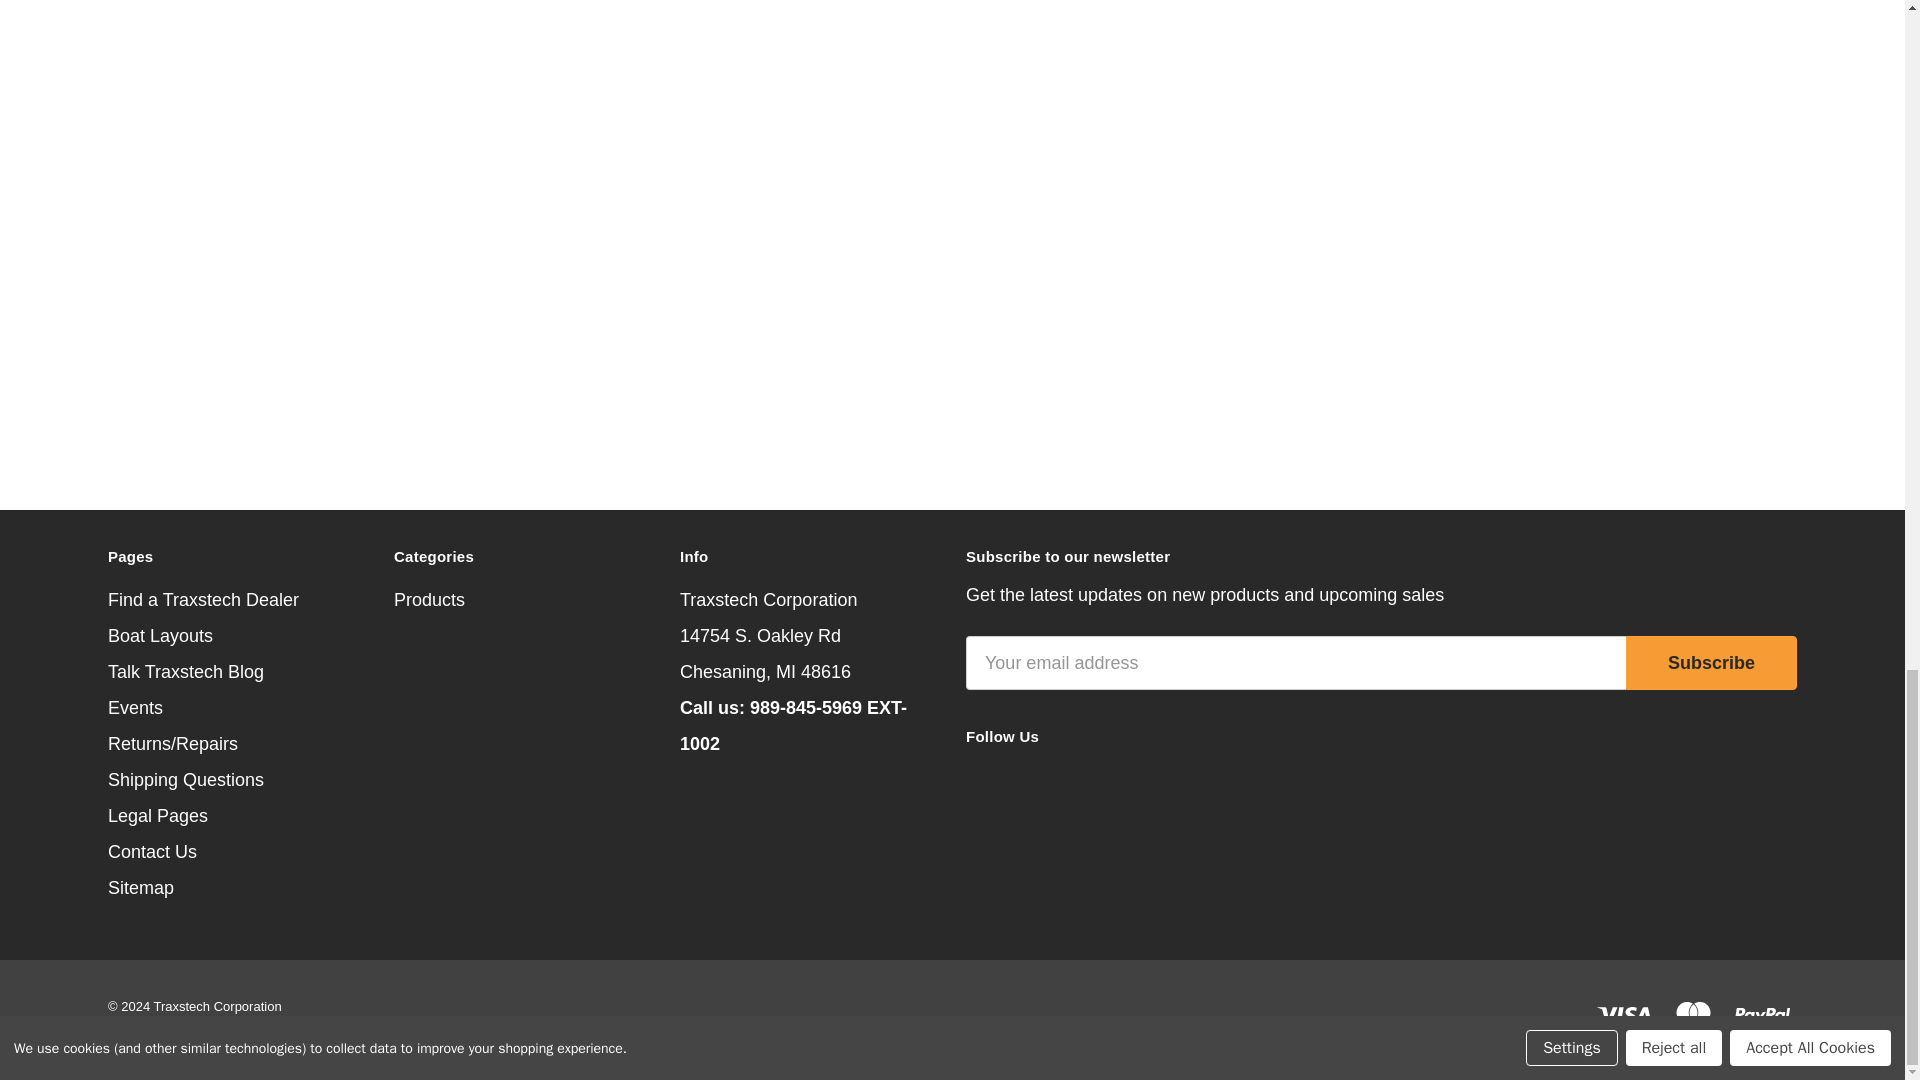 The width and height of the screenshot is (1920, 1080). Describe the element at coordinates (1712, 663) in the screenshot. I see `Subscribe` at that location.